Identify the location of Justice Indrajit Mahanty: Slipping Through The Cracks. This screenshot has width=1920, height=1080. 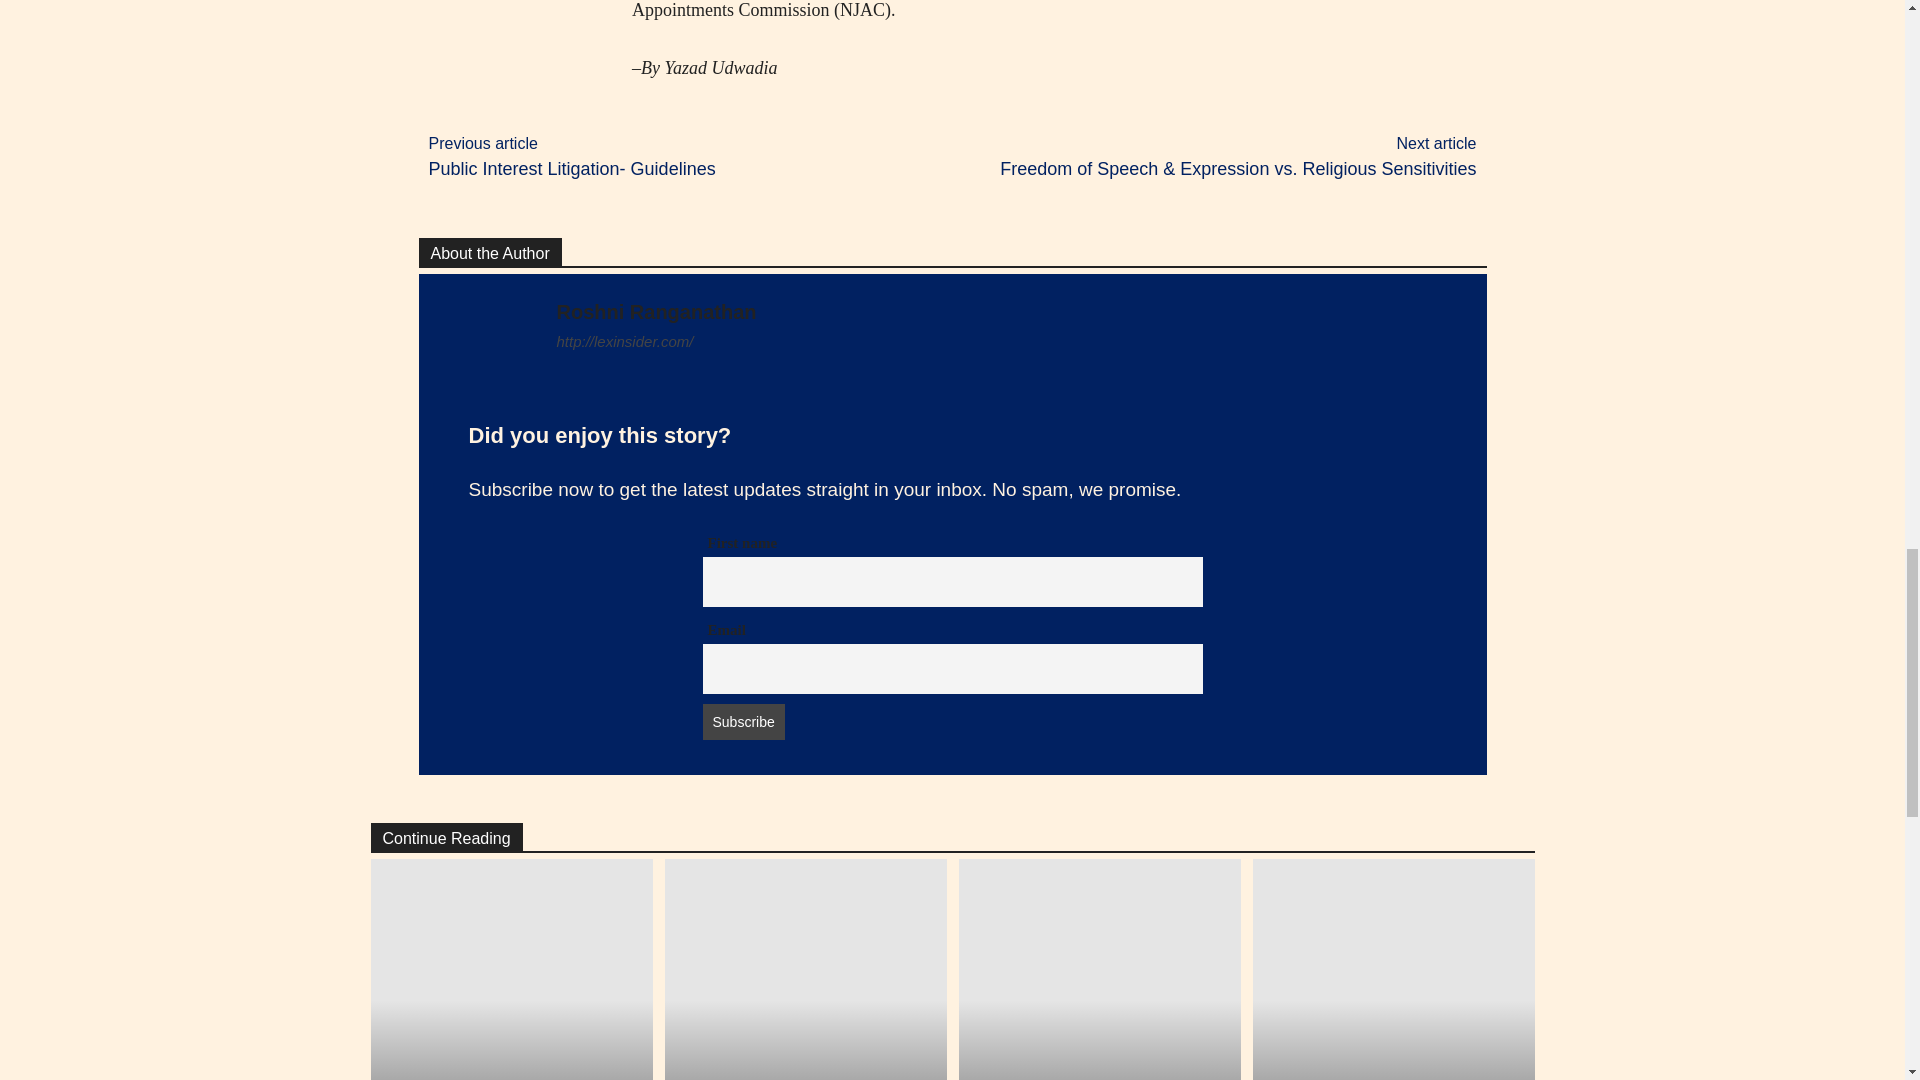
(805, 969).